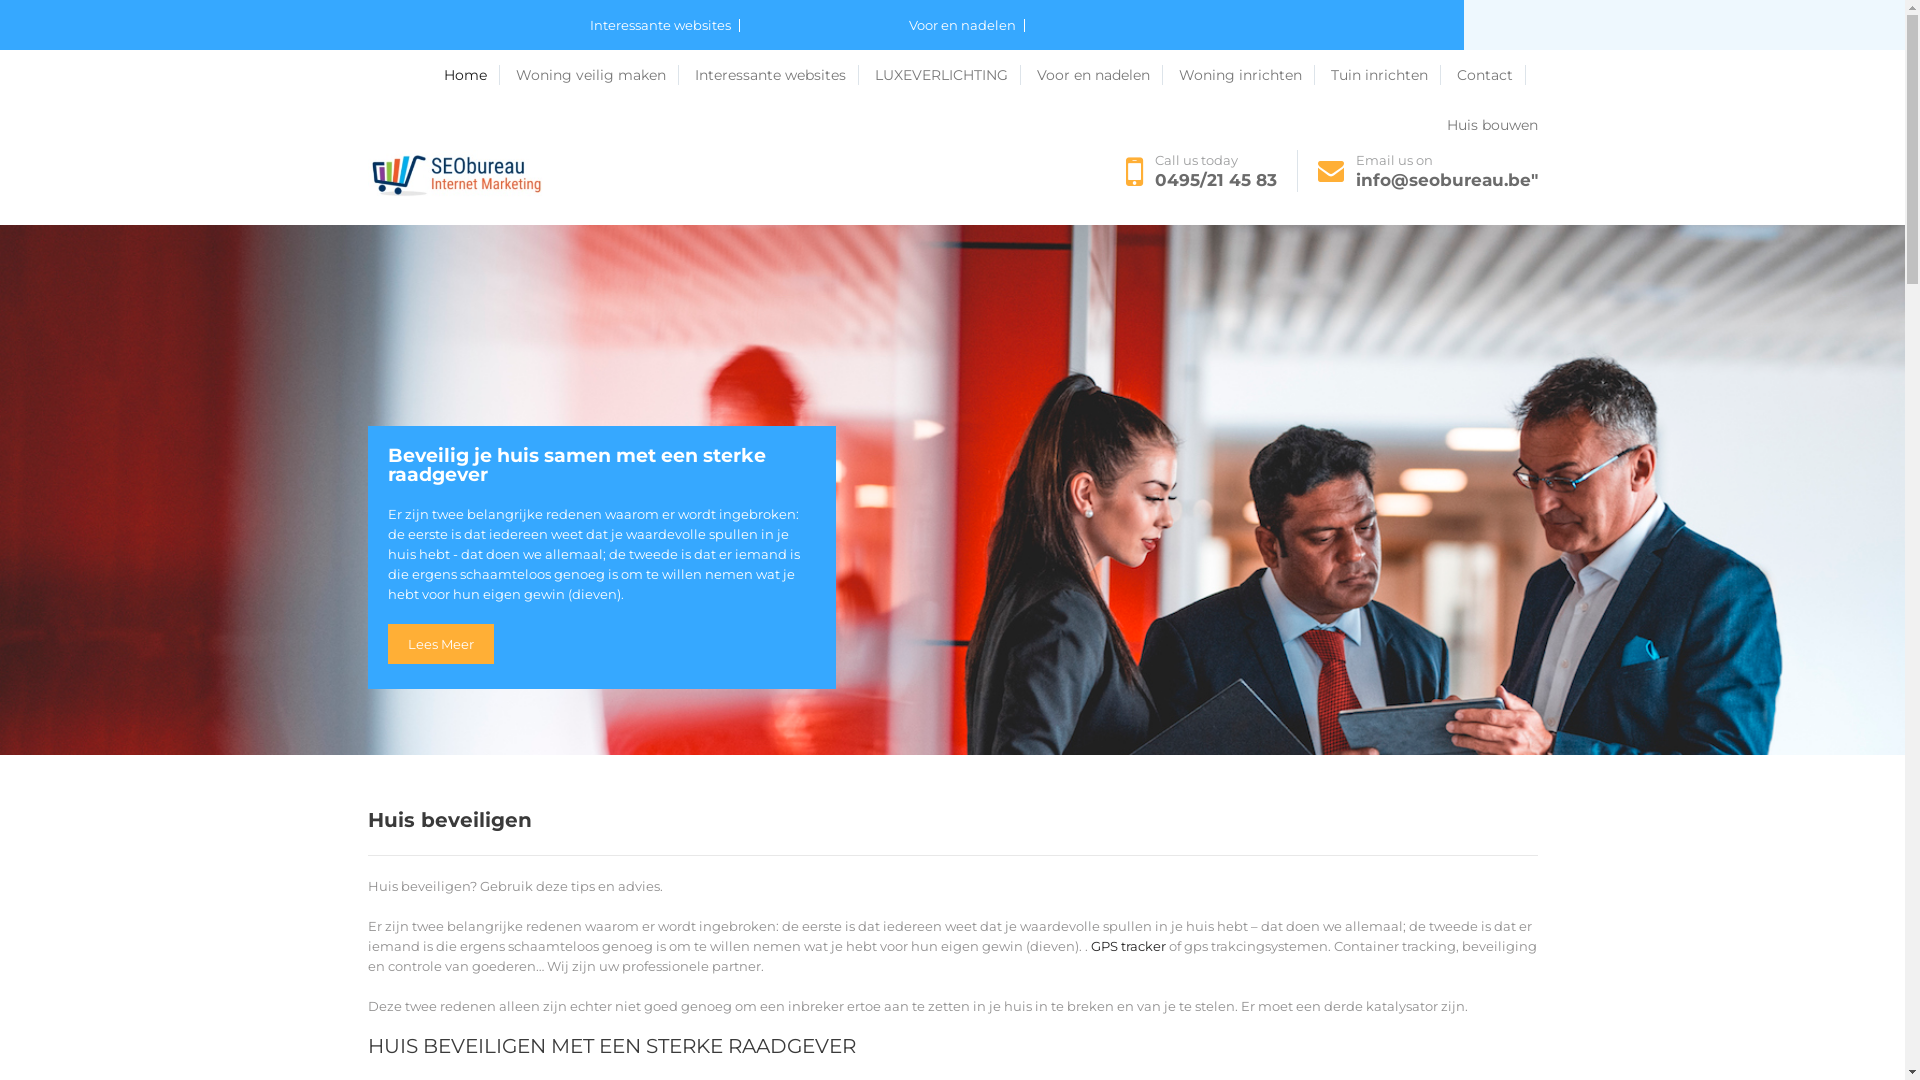 The height and width of the screenshot is (1080, 1920). Describe the element at coordinates (726, 76) in the screenshot. I see `Nieuws` at that location.